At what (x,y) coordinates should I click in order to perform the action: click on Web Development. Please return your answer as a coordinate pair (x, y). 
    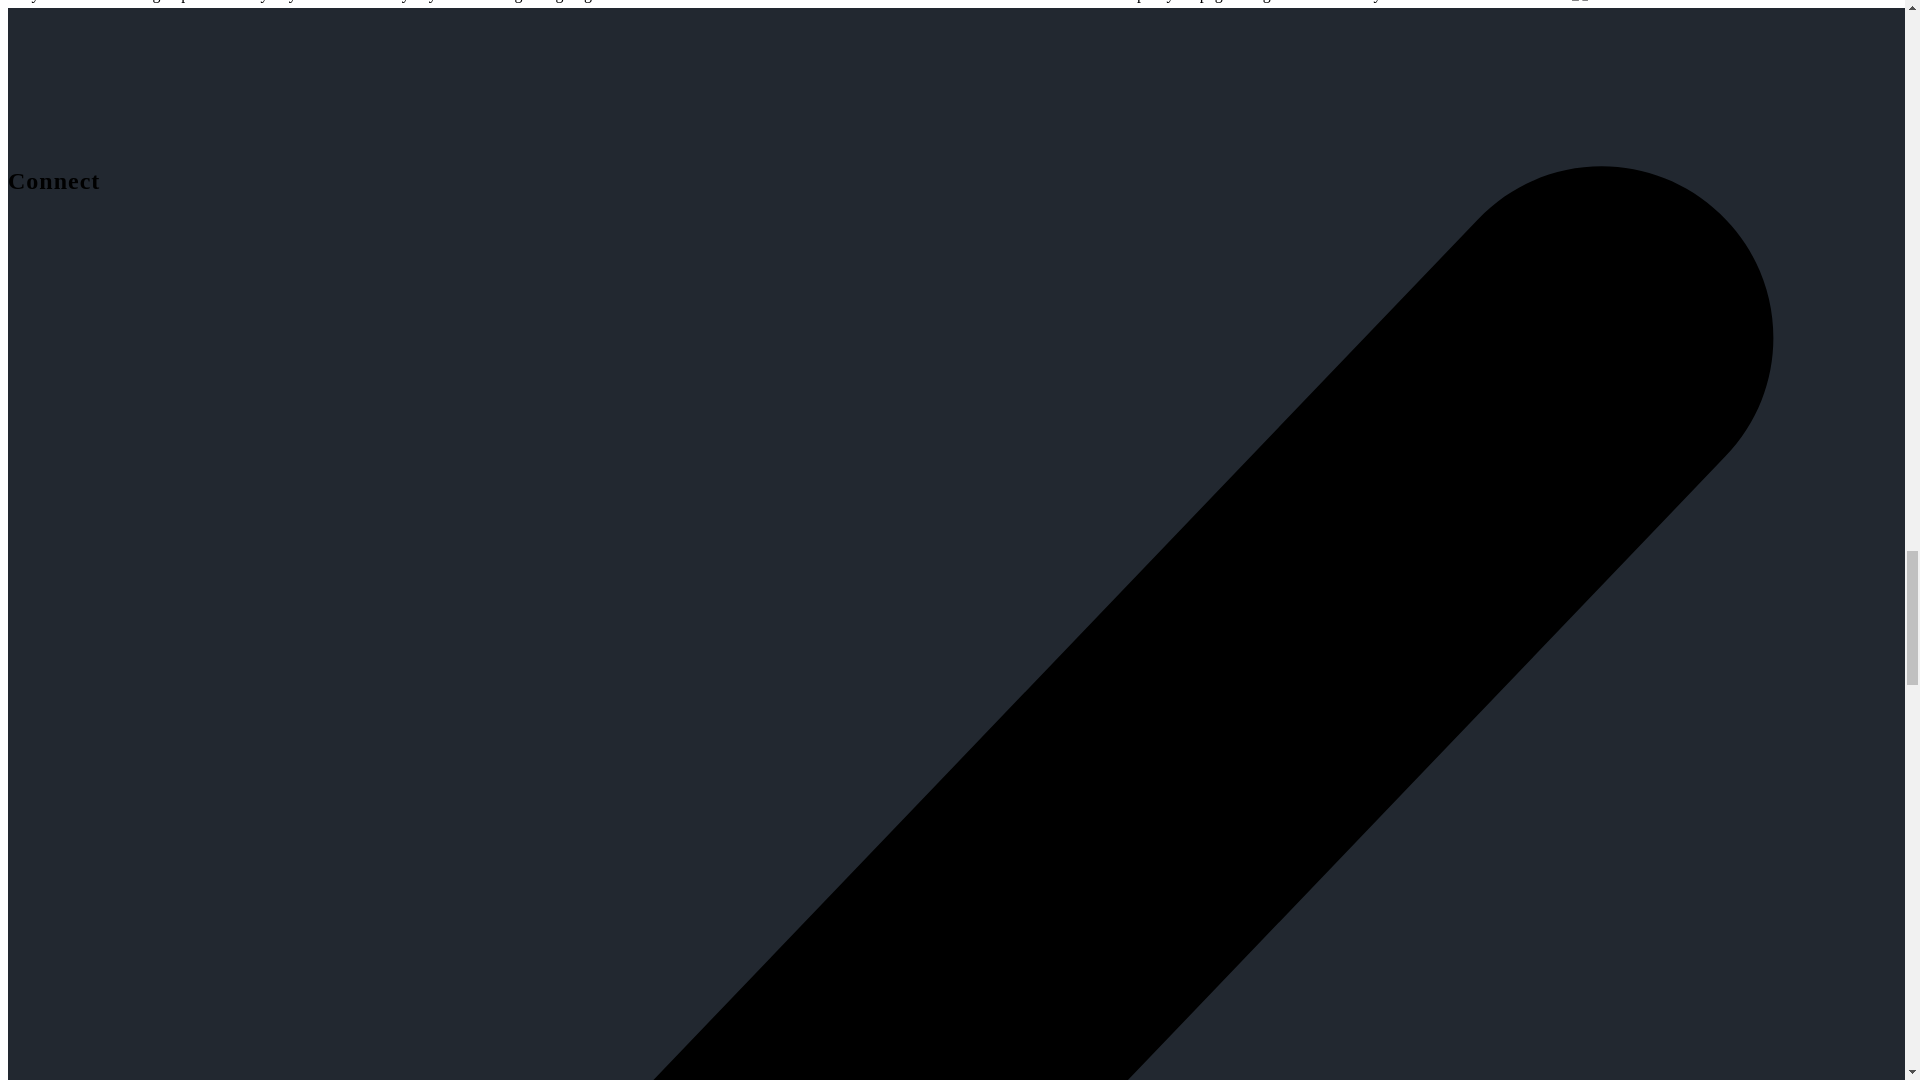
    Looking at the image, I should click on (134, 272).